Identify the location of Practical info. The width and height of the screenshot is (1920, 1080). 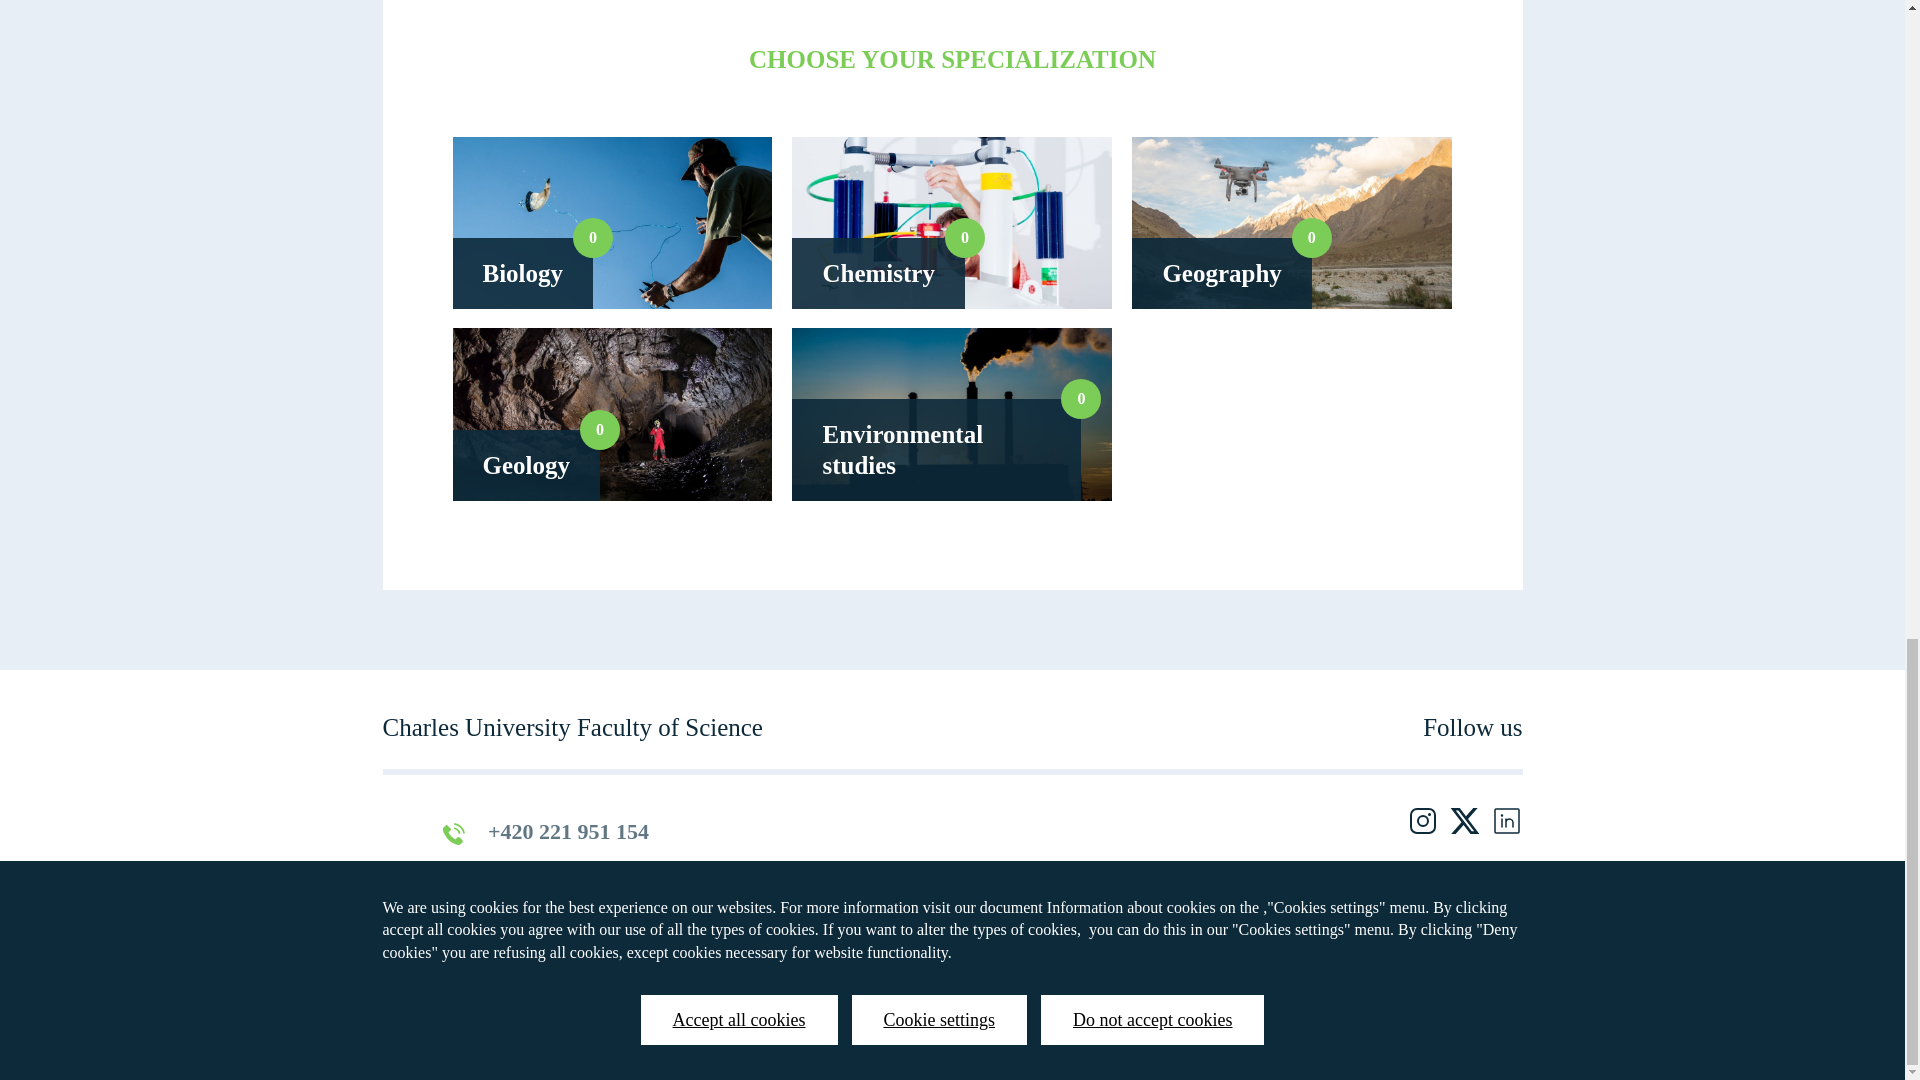
(986, 971).